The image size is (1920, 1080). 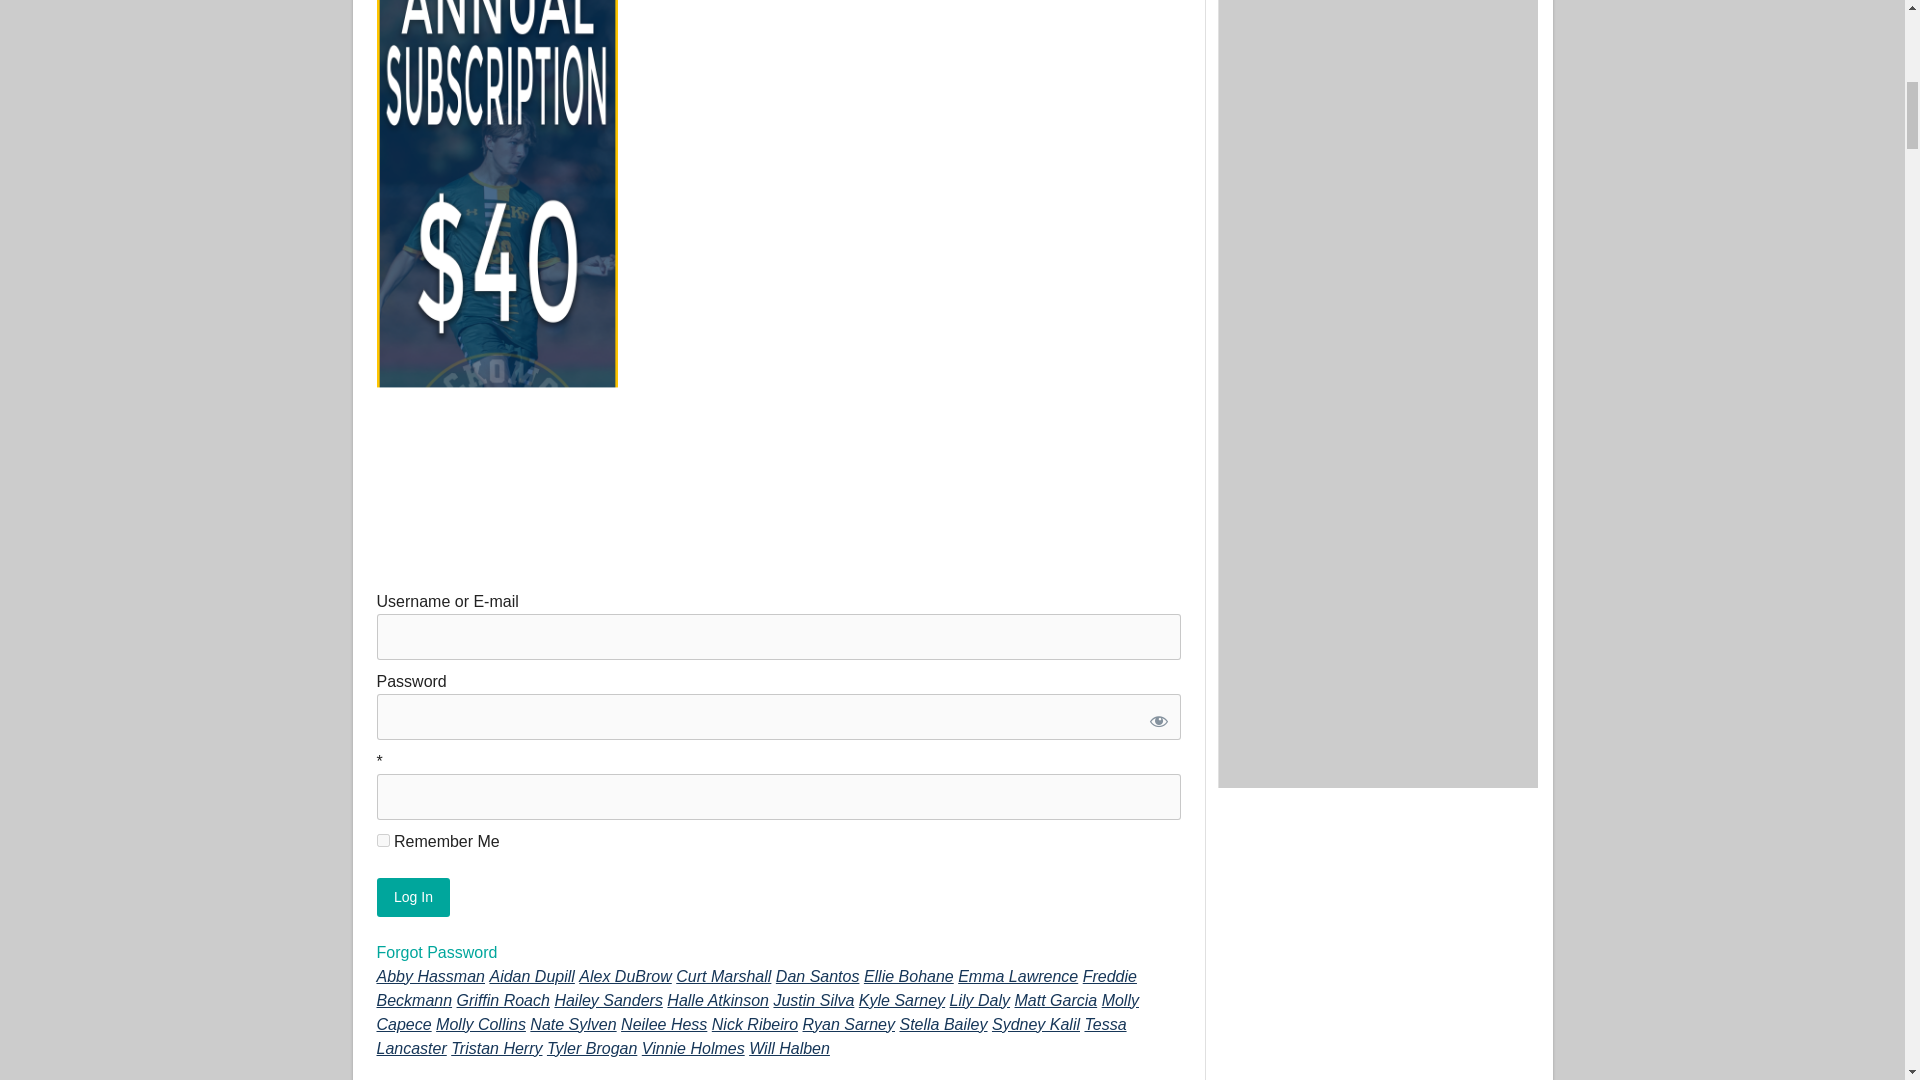 What do you see at coordinates (430, 976) in the screenshot?
I see `Abby Hassman` at bounding box center [430, 976].